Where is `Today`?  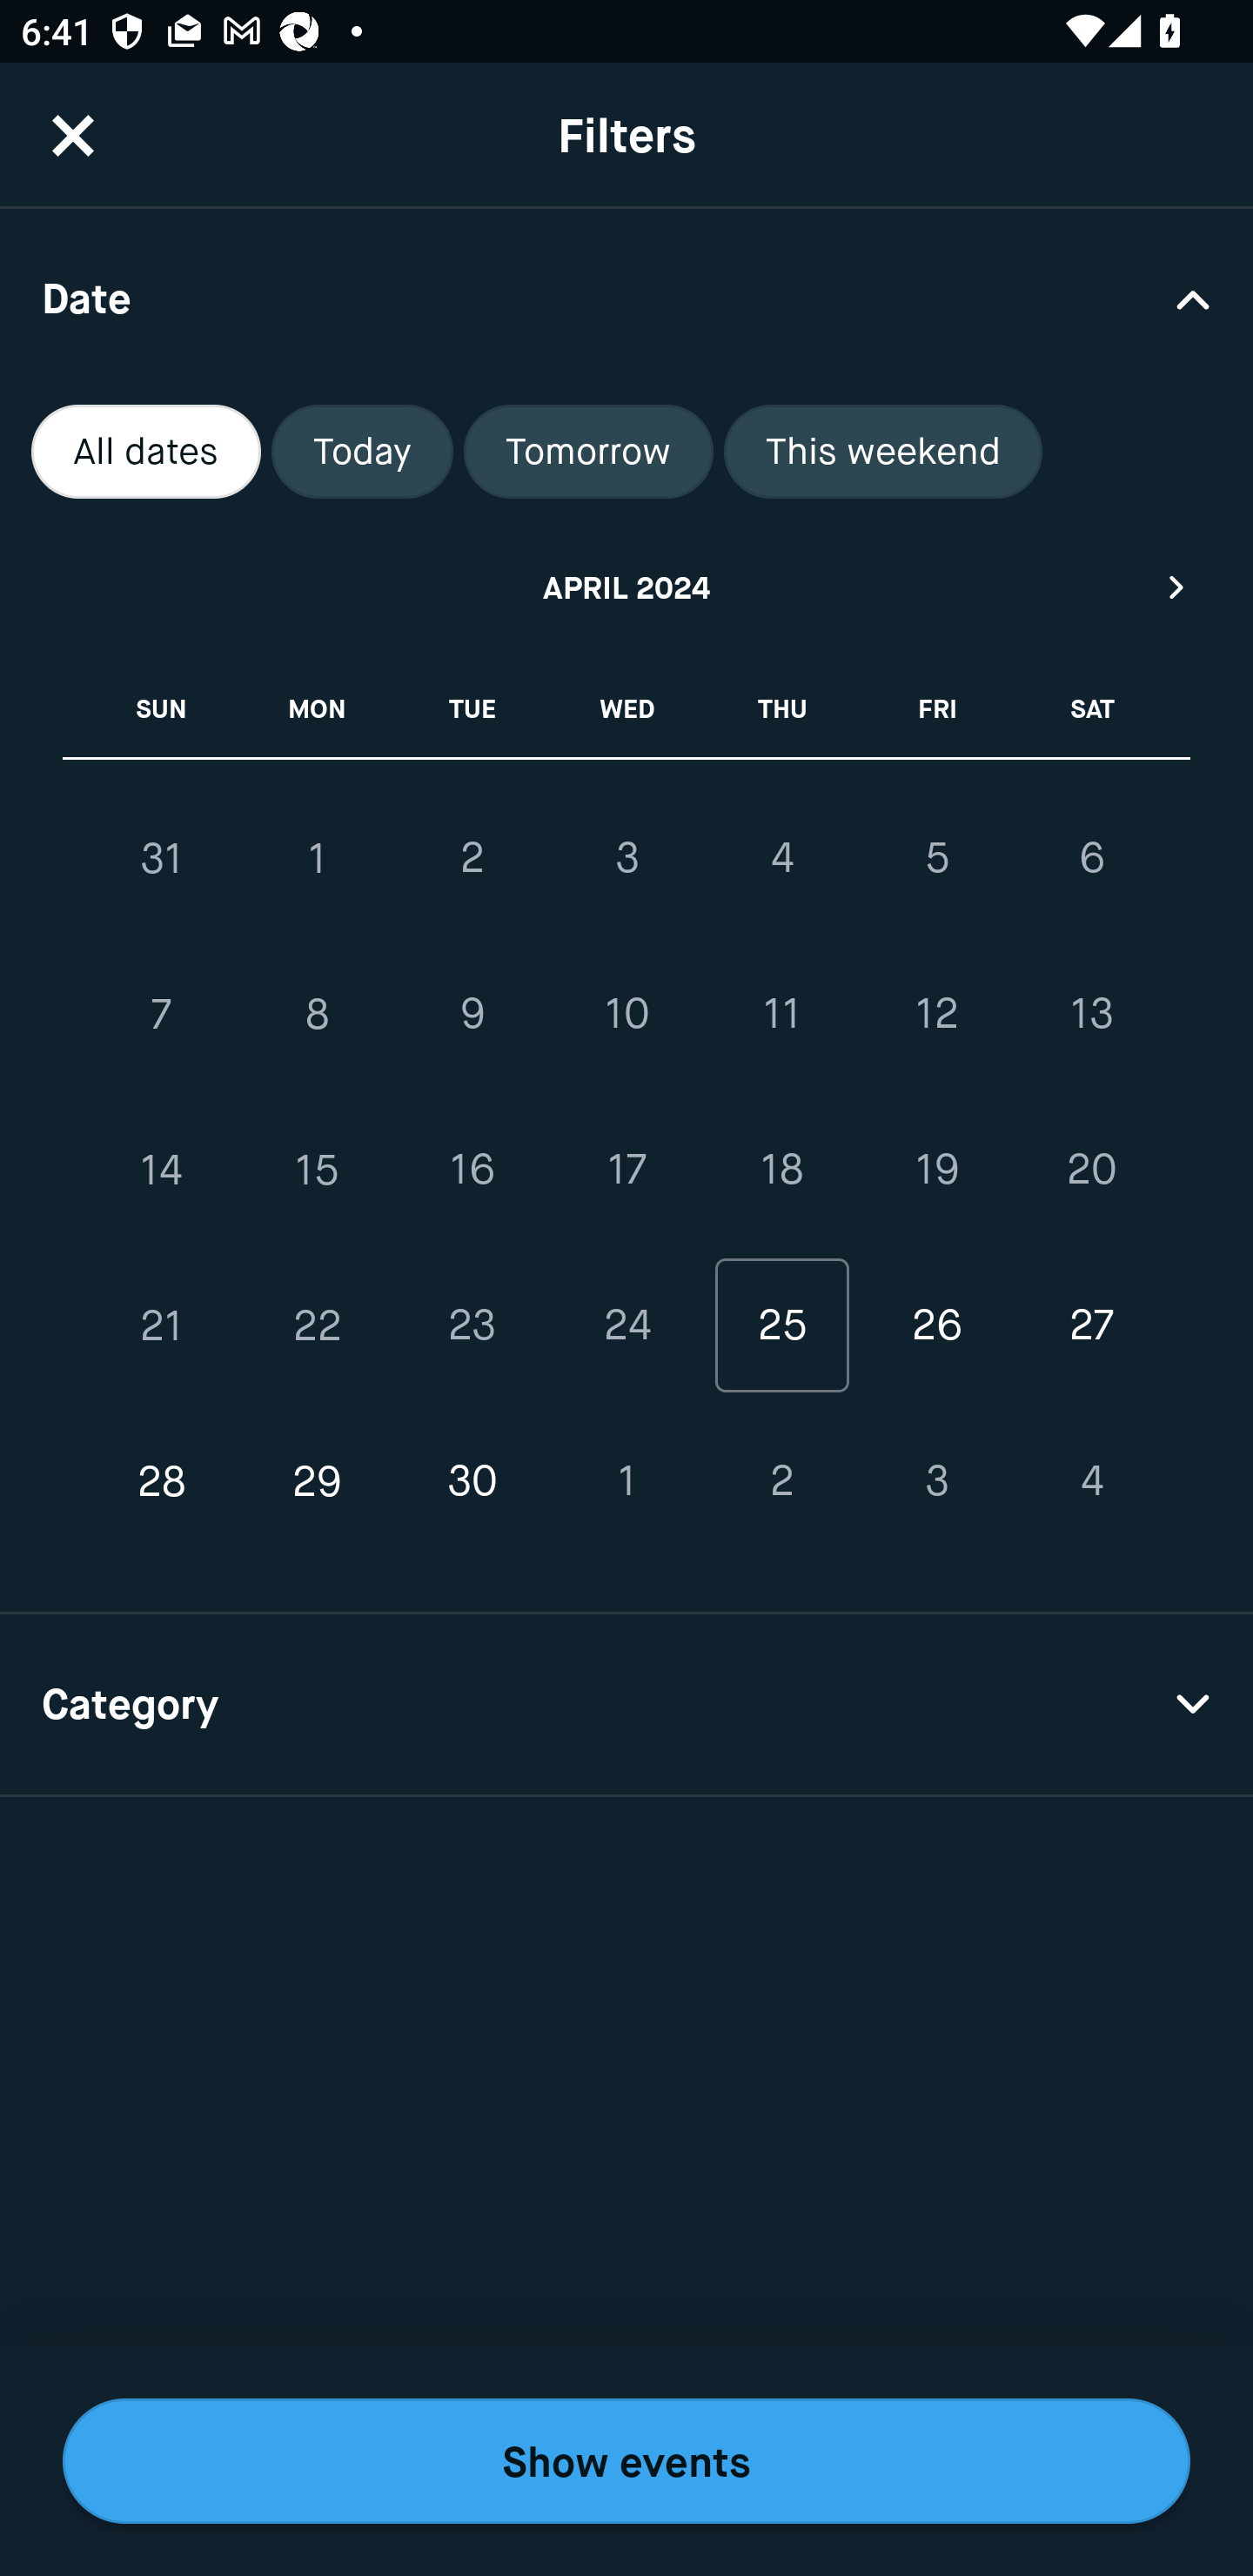
Today is located at coordinates (362, 452).